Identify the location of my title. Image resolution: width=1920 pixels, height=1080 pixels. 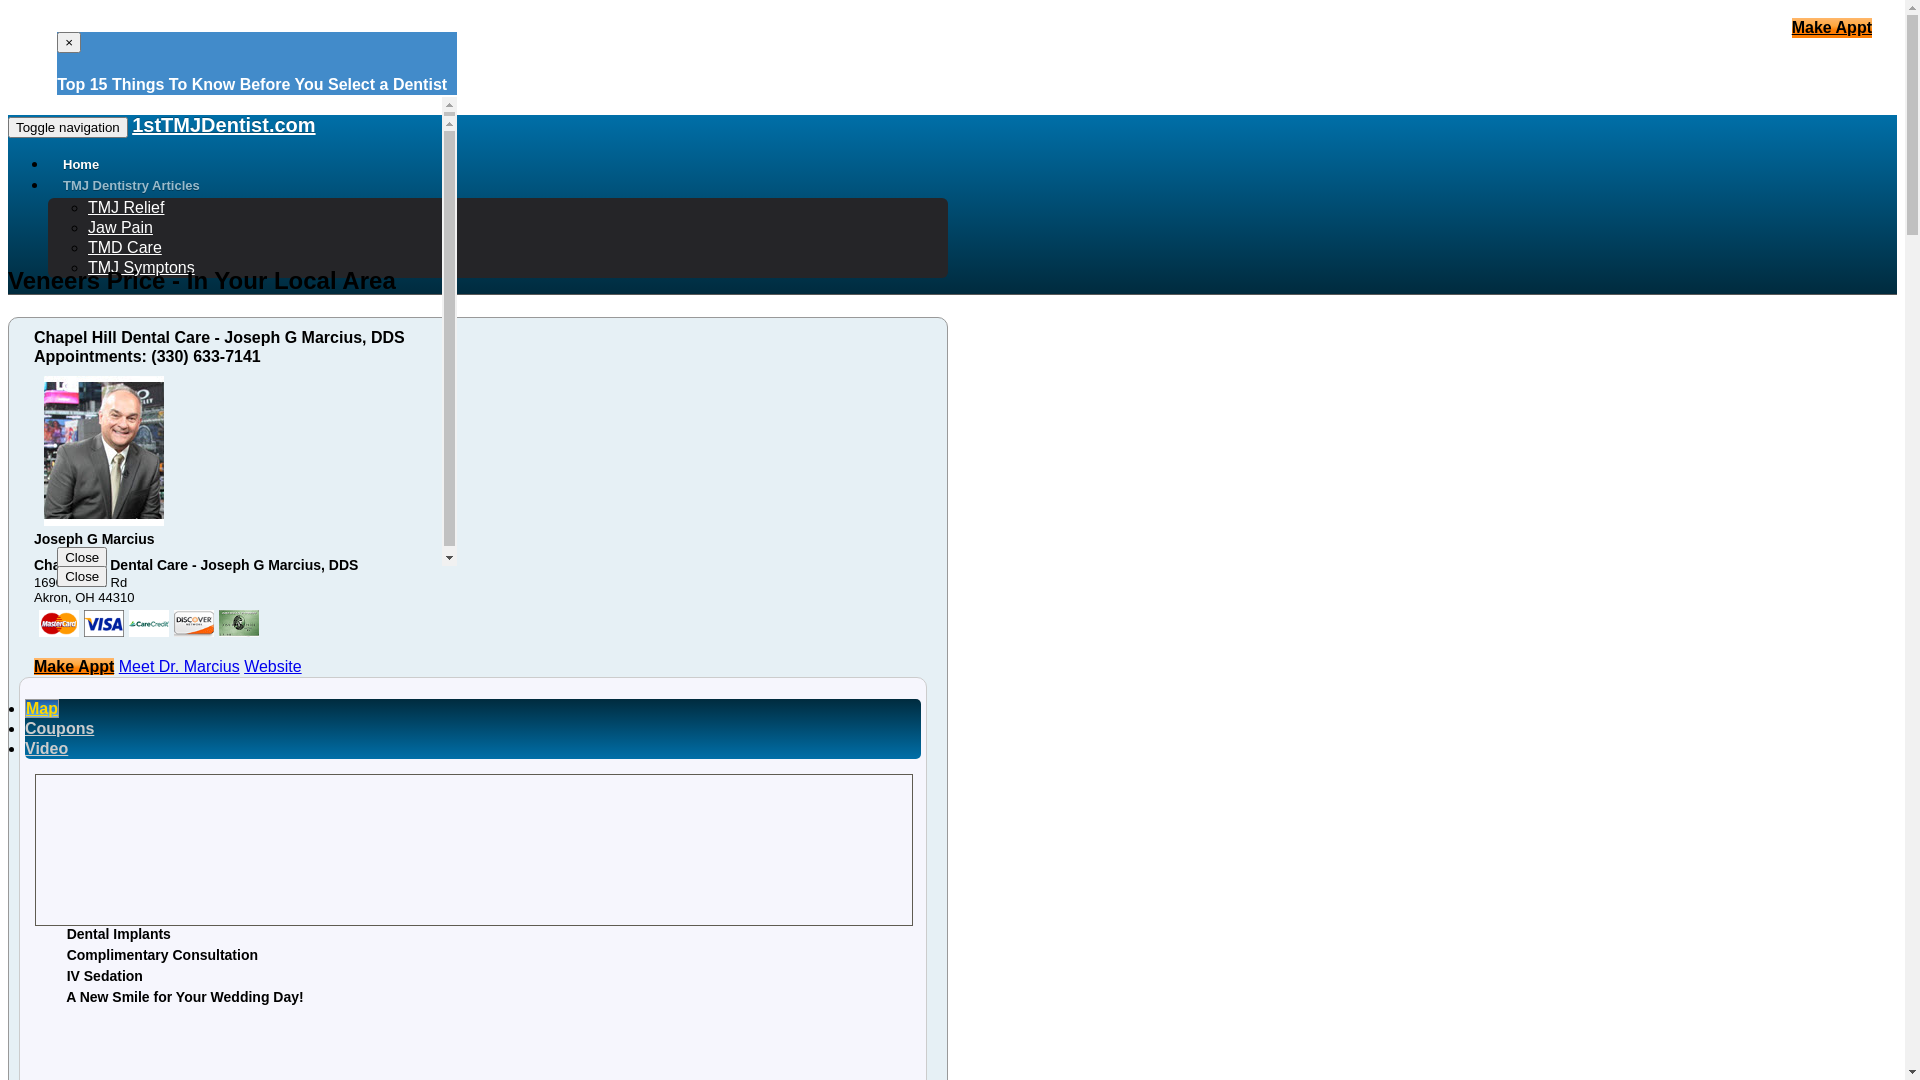
(194, 624).